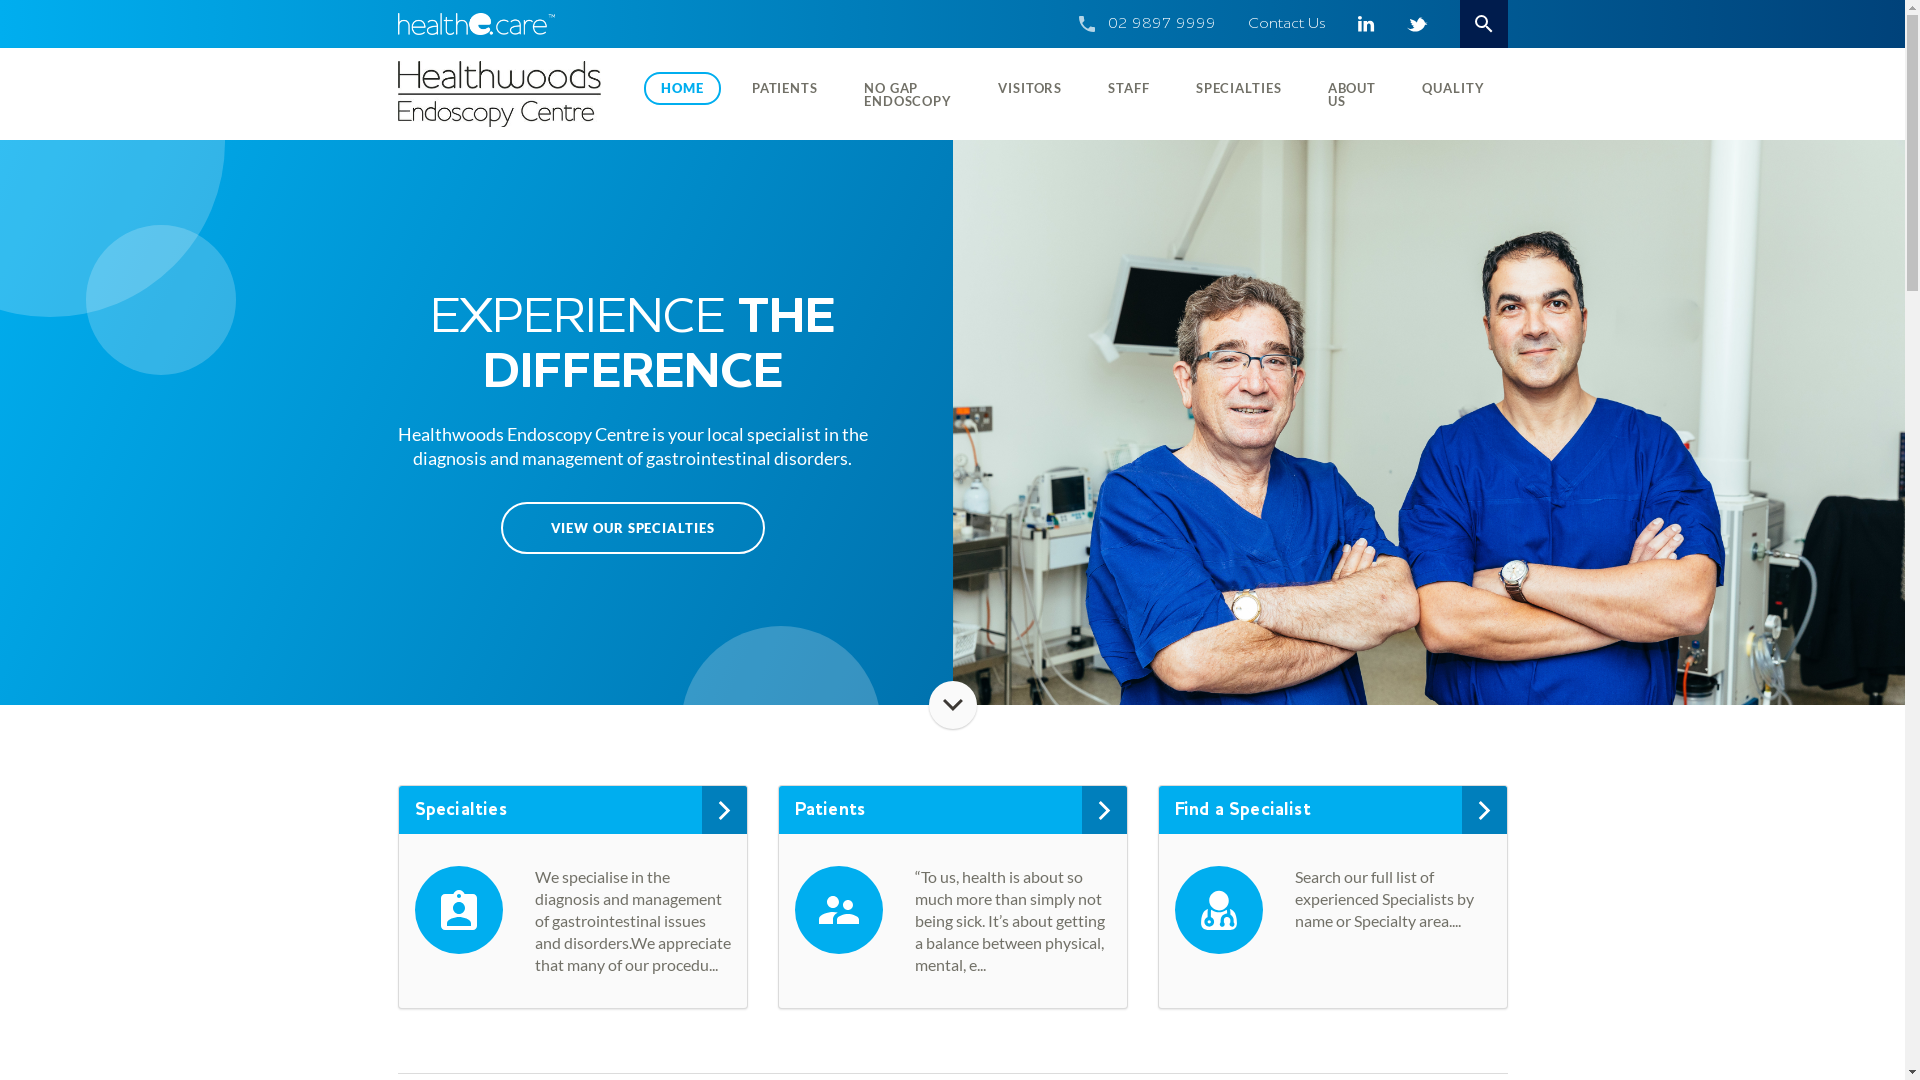 The height and width of the screenshot is (1080, 1920). Describe the element at coordinates (1453, 88) in the screenshot. I see `QUALITY` at that location.